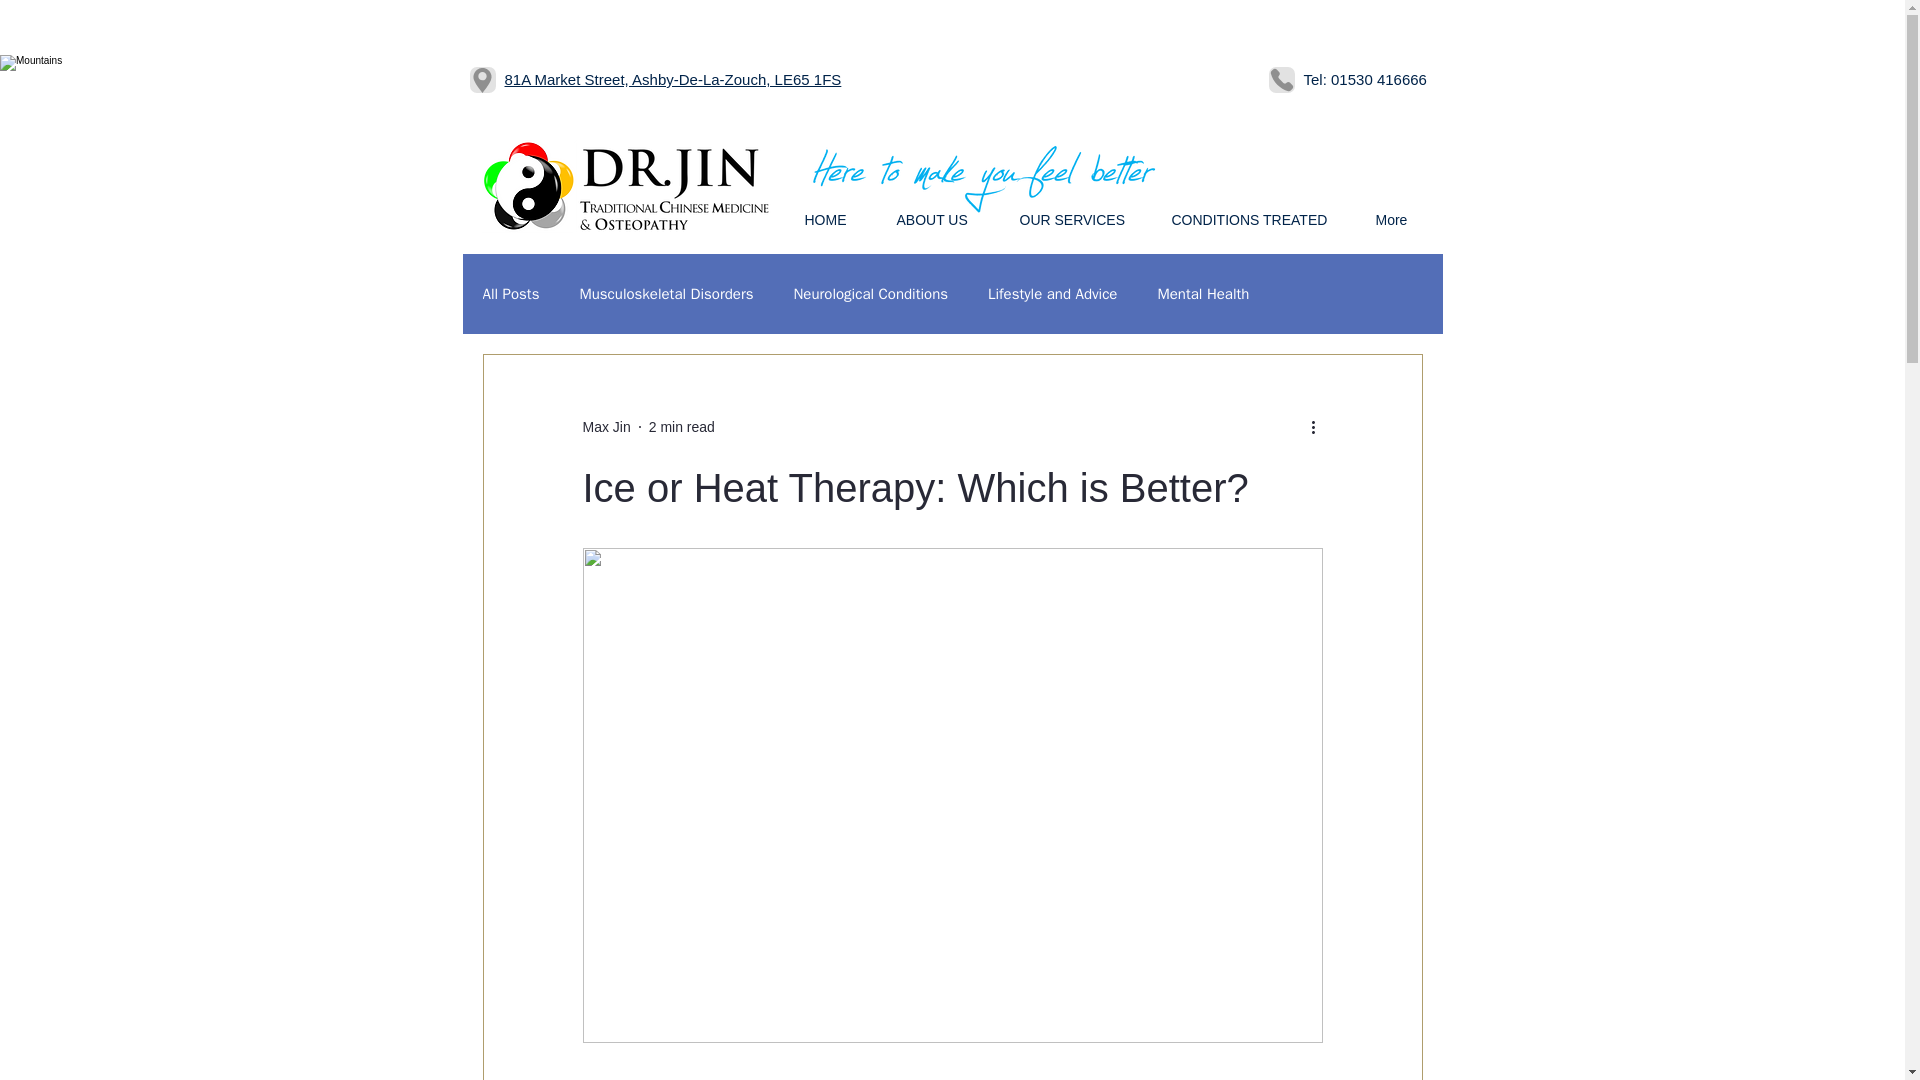  Describe the element at coordinates (605, 426) in the screenshot. I see `Max Jin` at that location.